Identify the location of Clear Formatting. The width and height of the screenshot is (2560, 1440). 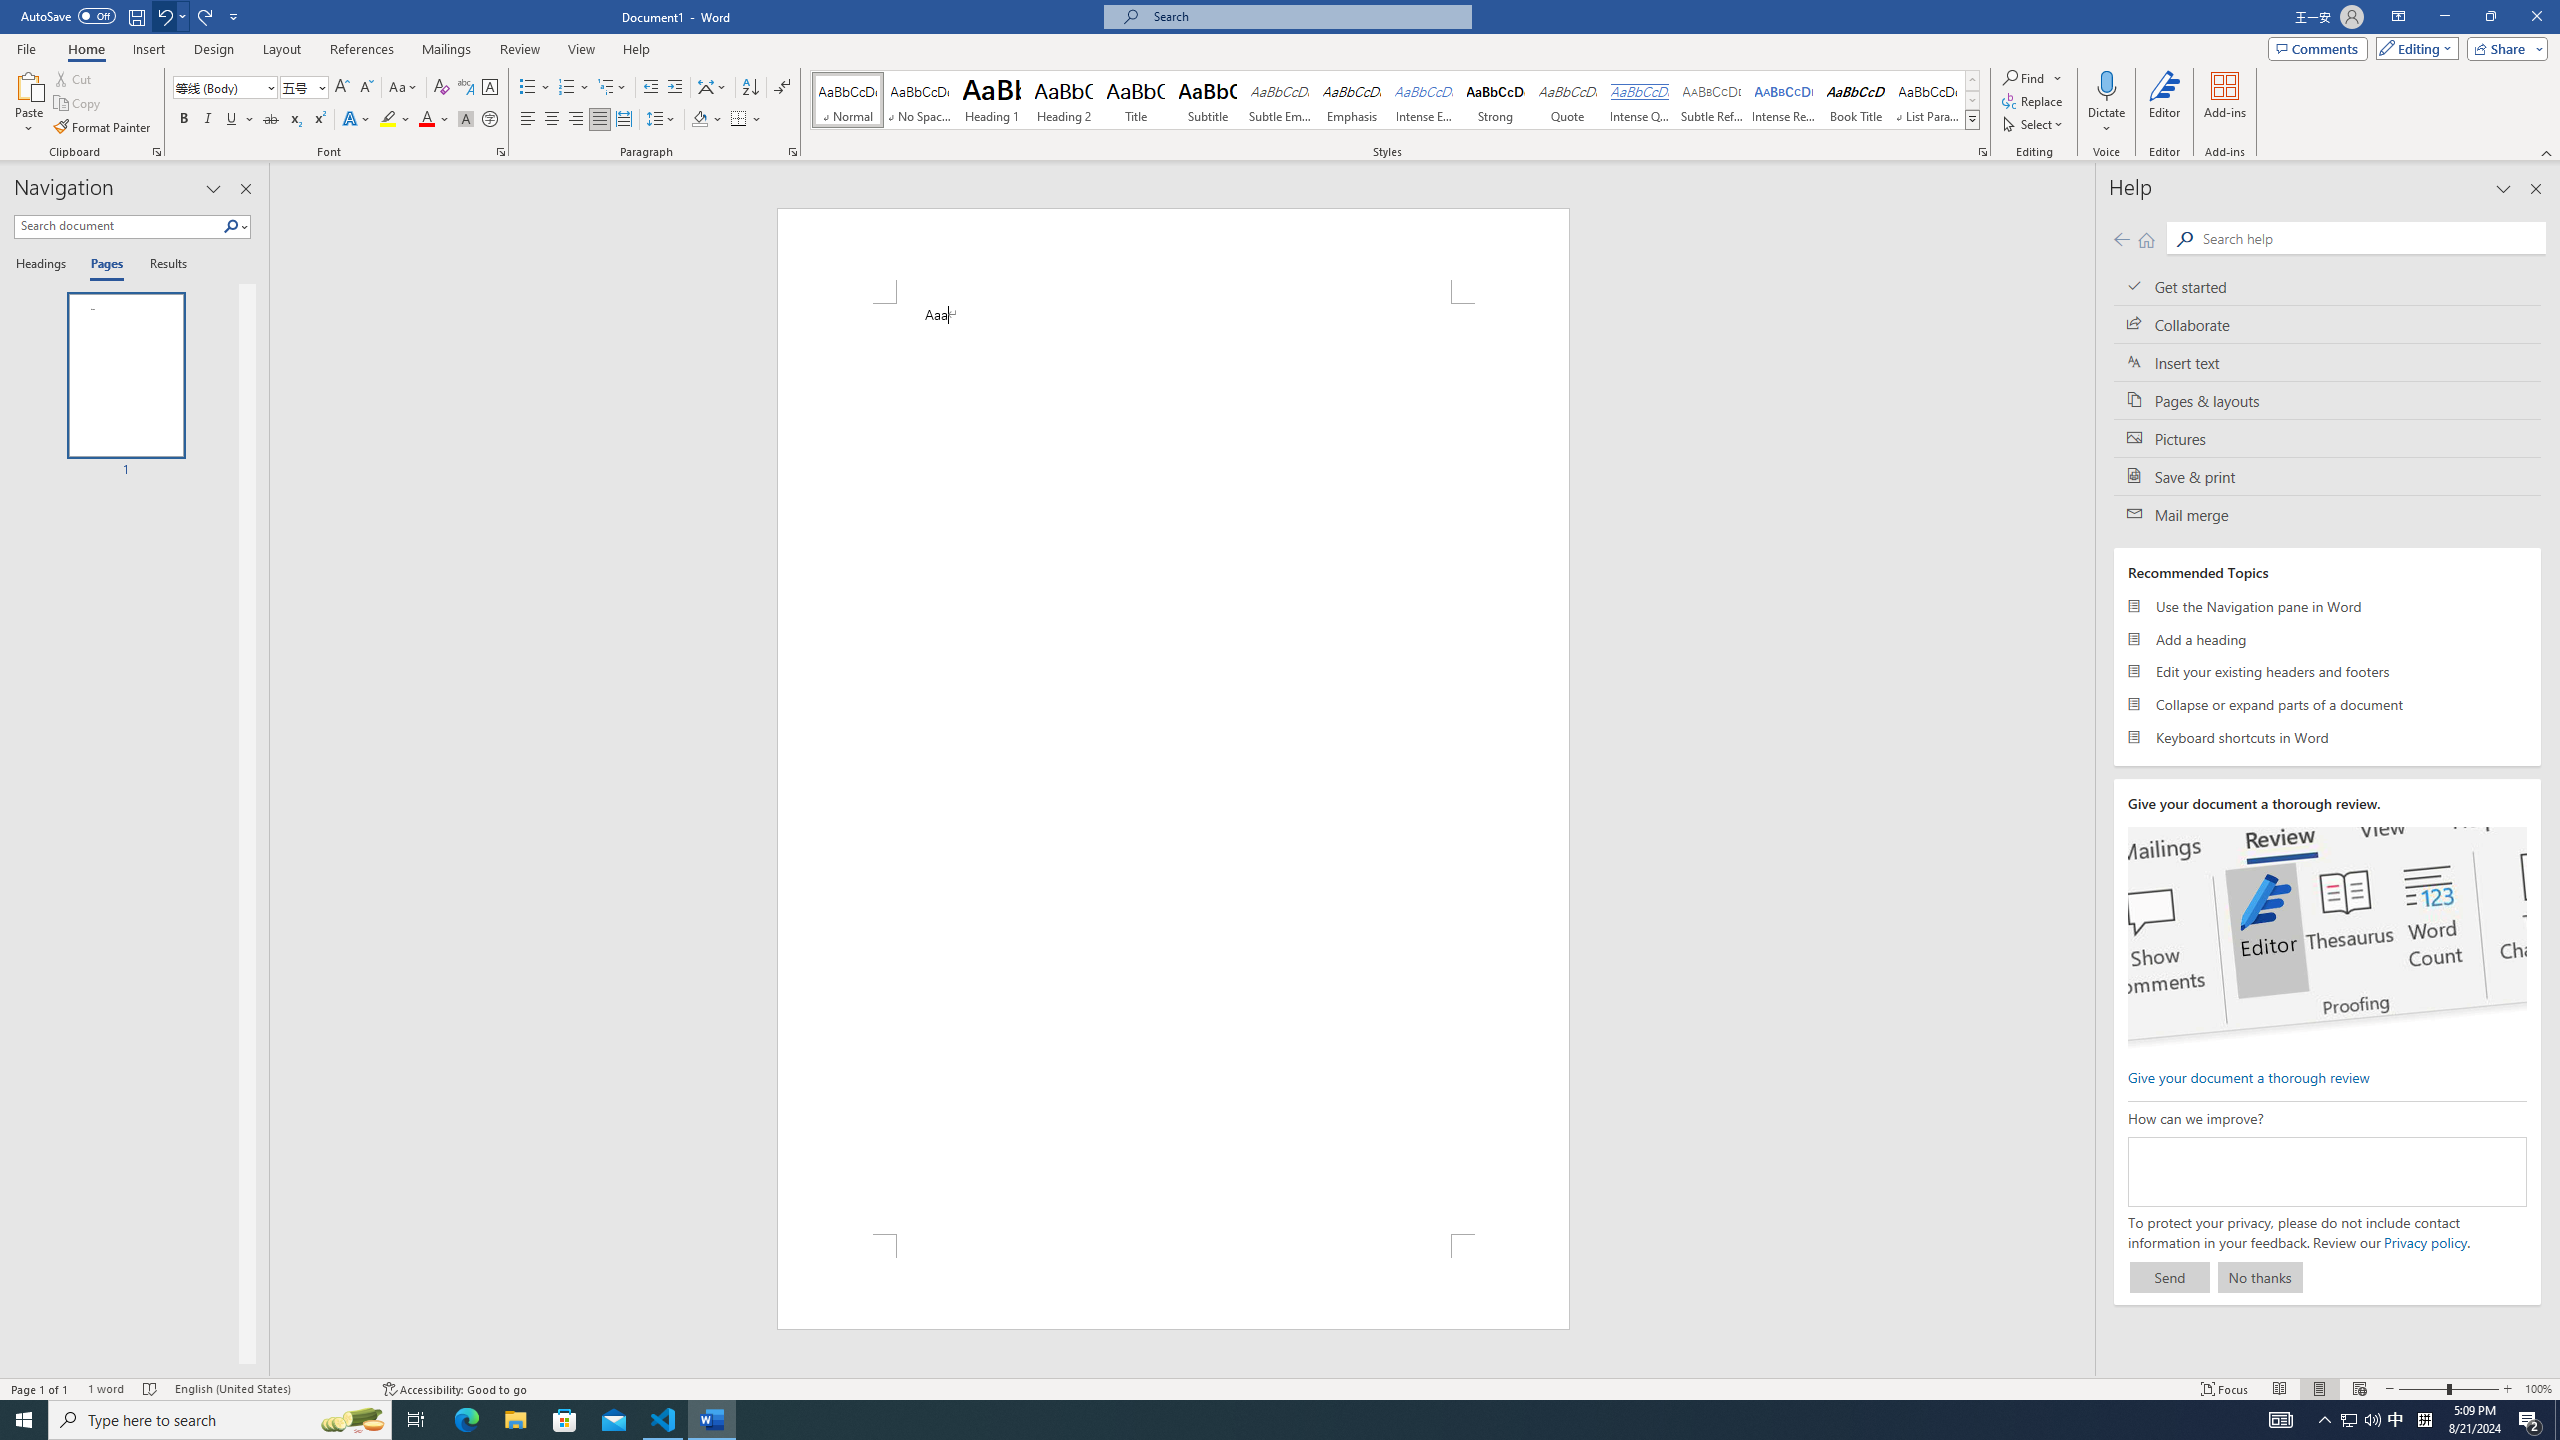
(442, 88).